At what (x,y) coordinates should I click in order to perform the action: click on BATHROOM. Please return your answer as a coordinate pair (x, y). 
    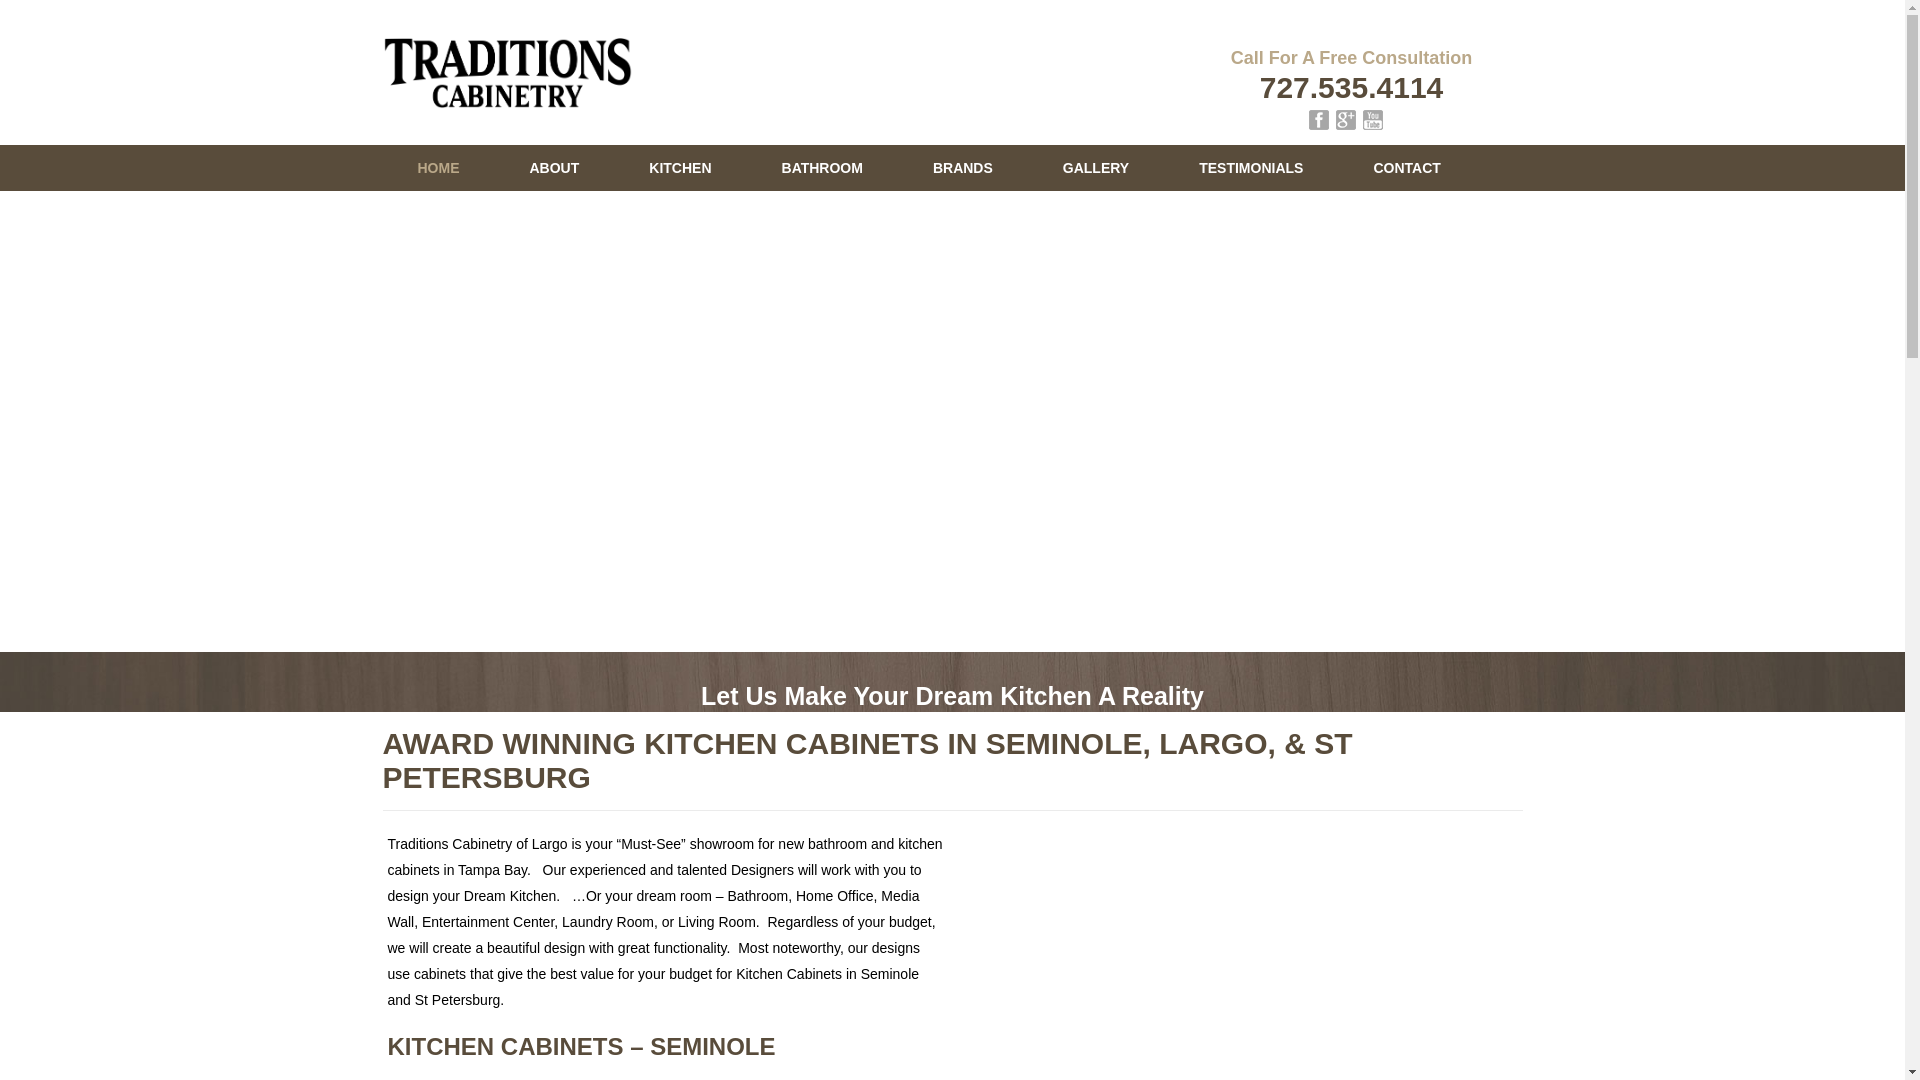
    Looking at the image, I should click on (822, 168).